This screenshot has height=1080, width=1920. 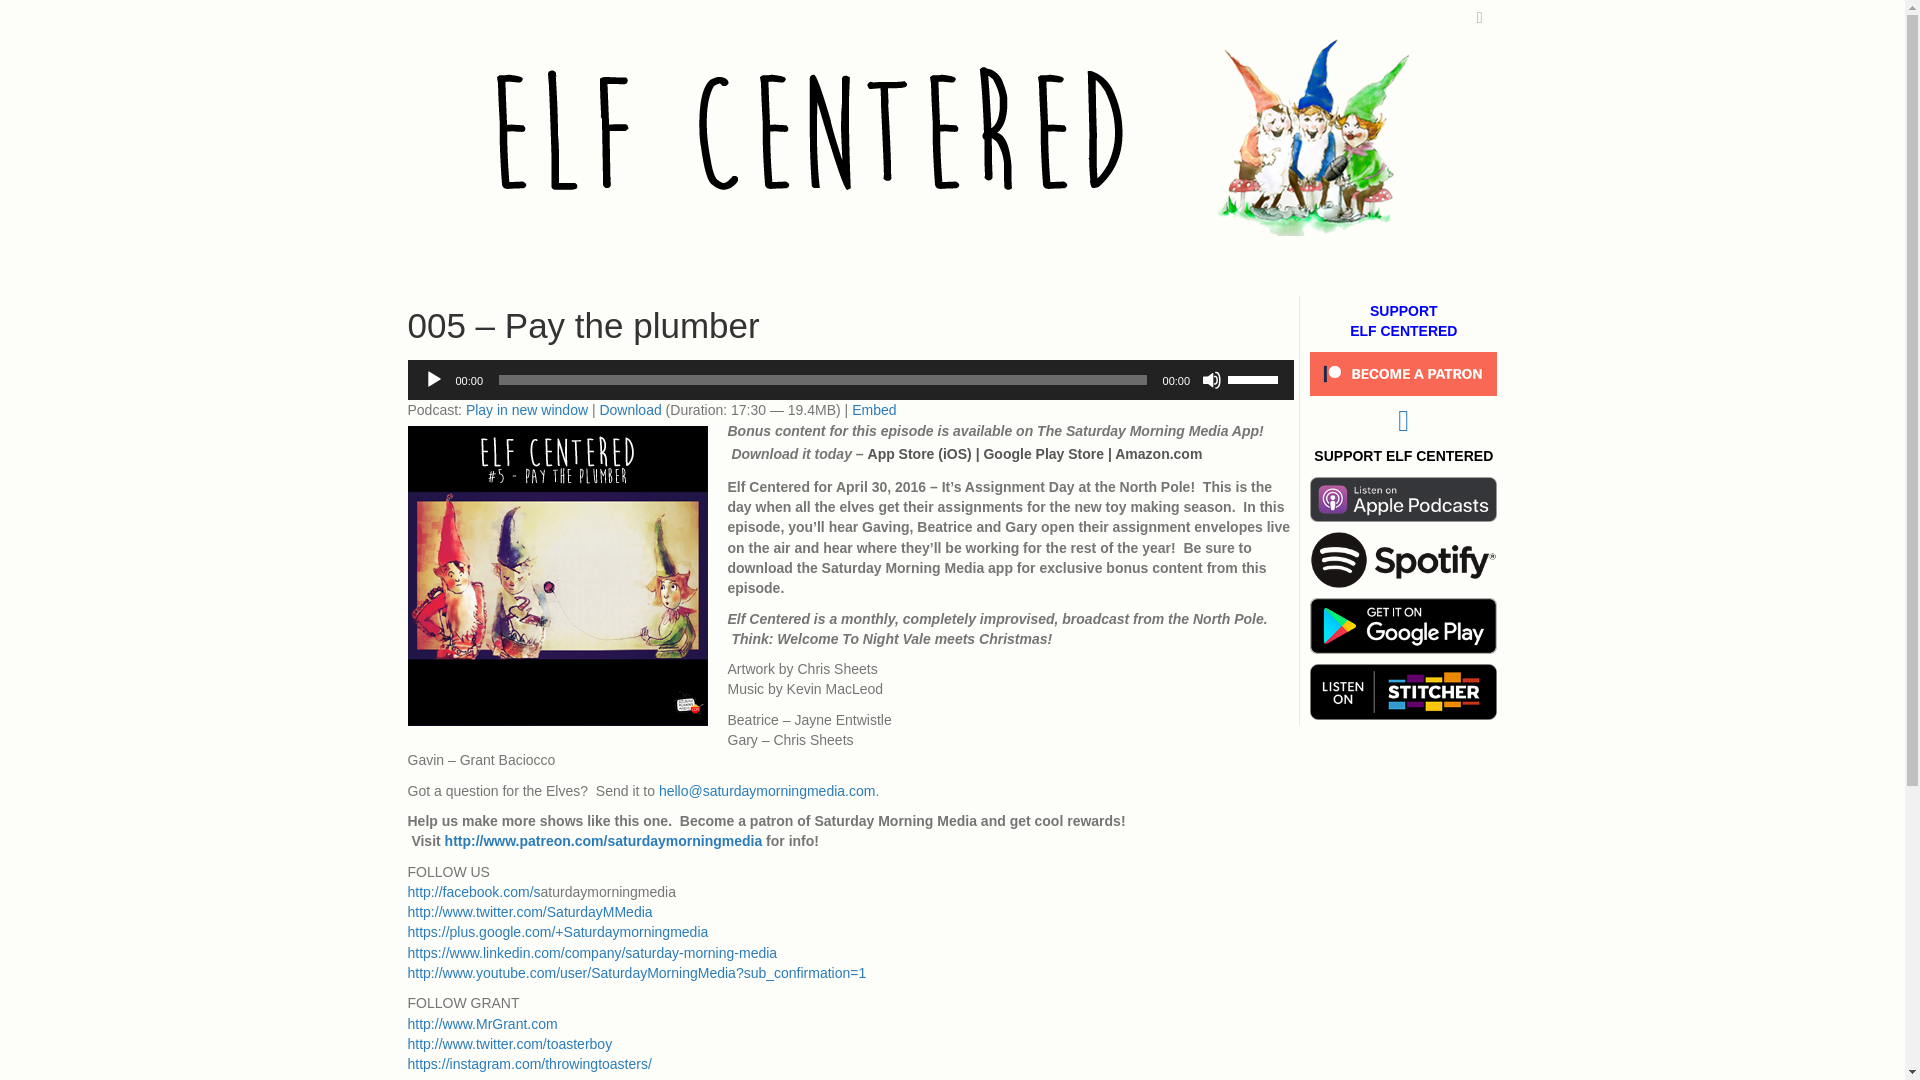 I want to click on Download, so click(x=630, y=409).